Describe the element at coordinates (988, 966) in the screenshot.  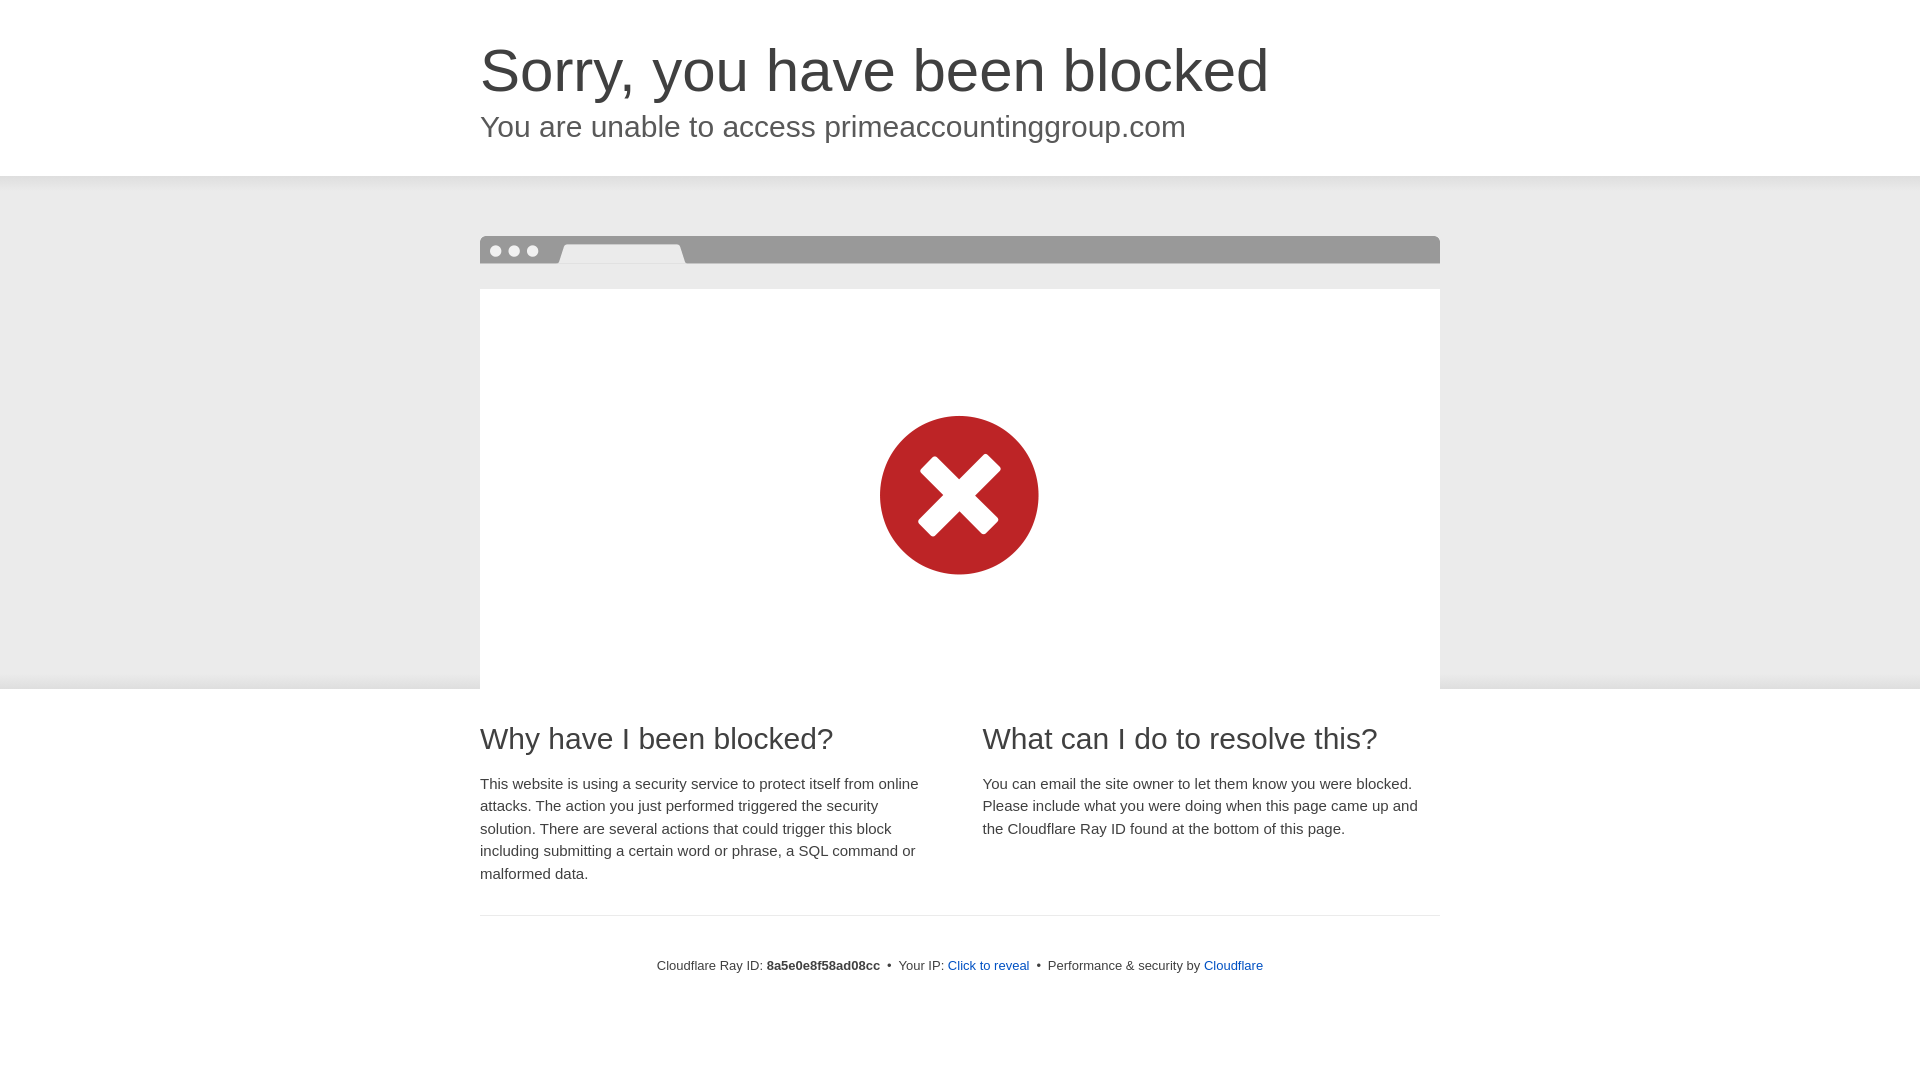
I see `Click to reveal` at that location.